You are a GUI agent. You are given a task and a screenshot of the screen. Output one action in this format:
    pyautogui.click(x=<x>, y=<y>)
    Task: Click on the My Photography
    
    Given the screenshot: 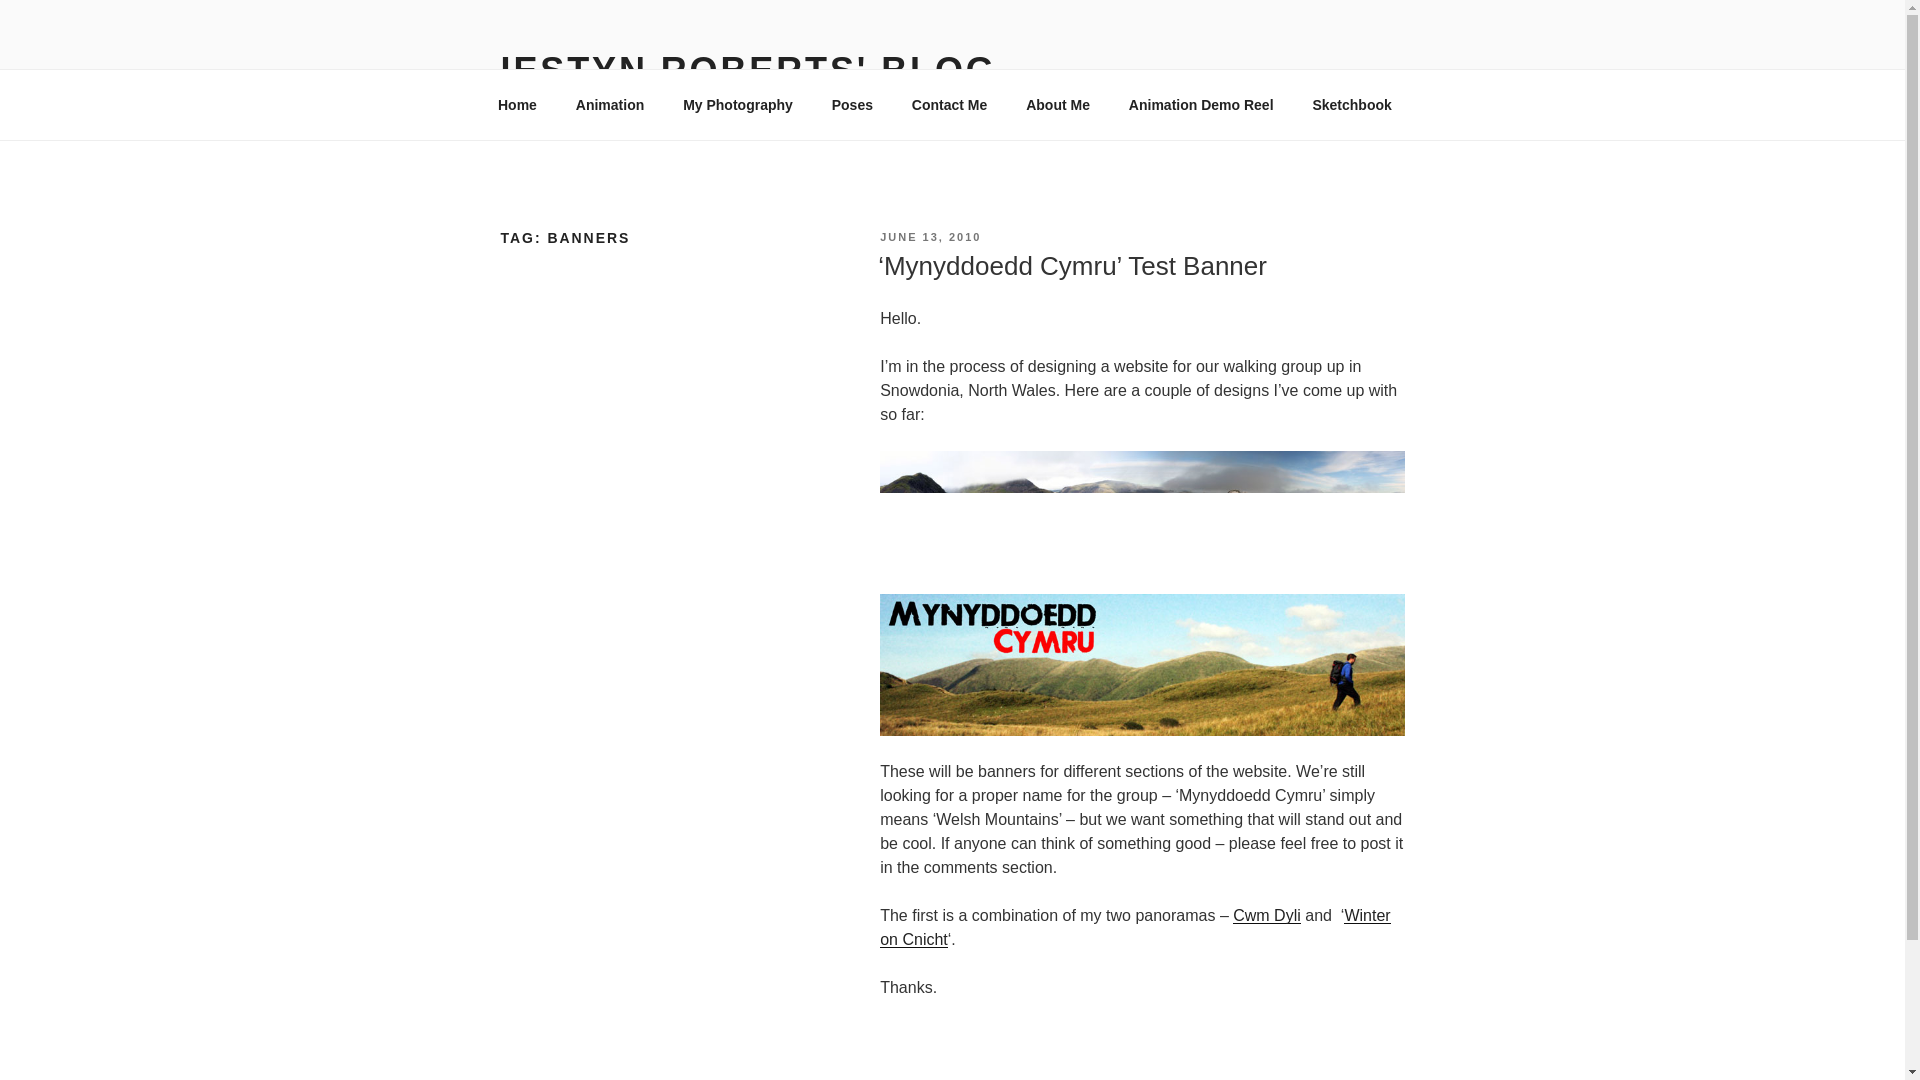 What is the action you would take?
    pyautogui.click(x=738, y=104)
    